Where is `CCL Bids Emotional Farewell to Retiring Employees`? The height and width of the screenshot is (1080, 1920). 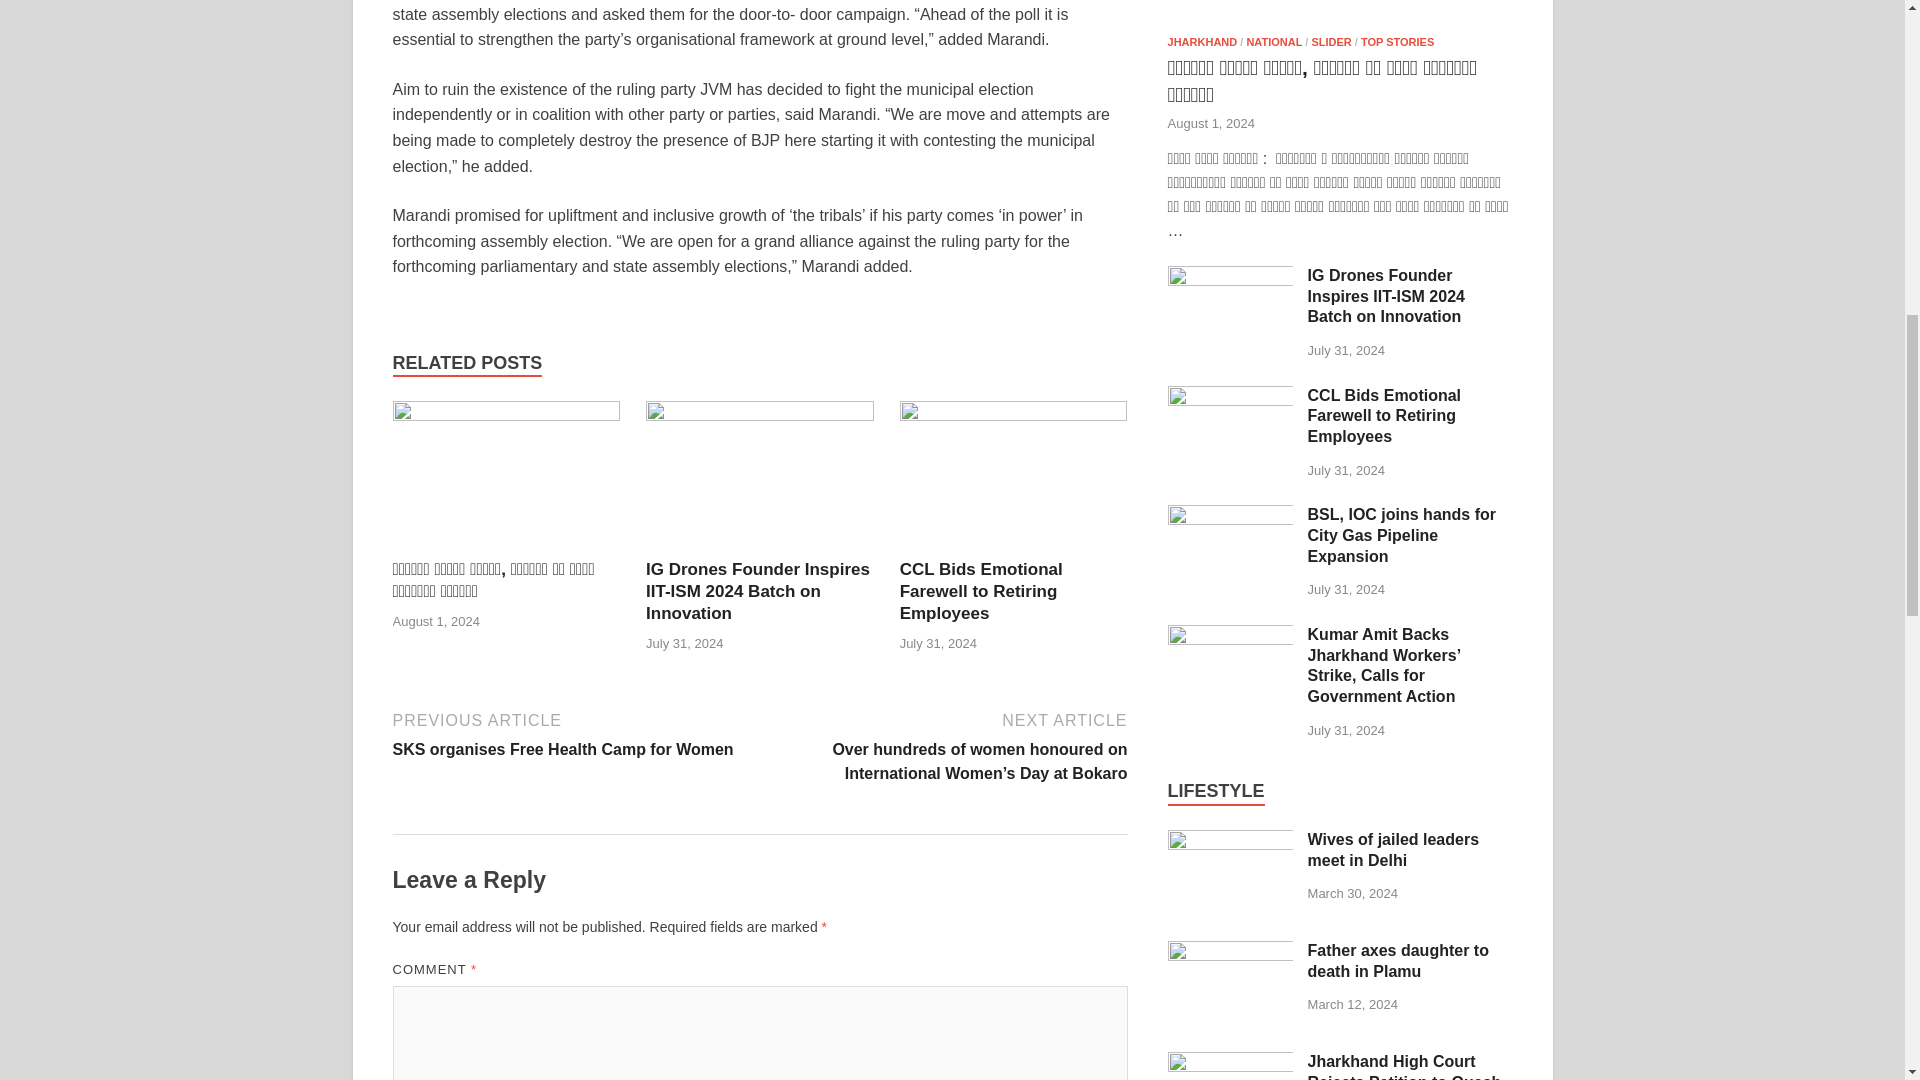
CCL Bids Emotional Farewell to Retiring Employees is located at coordinates (1398, 41).